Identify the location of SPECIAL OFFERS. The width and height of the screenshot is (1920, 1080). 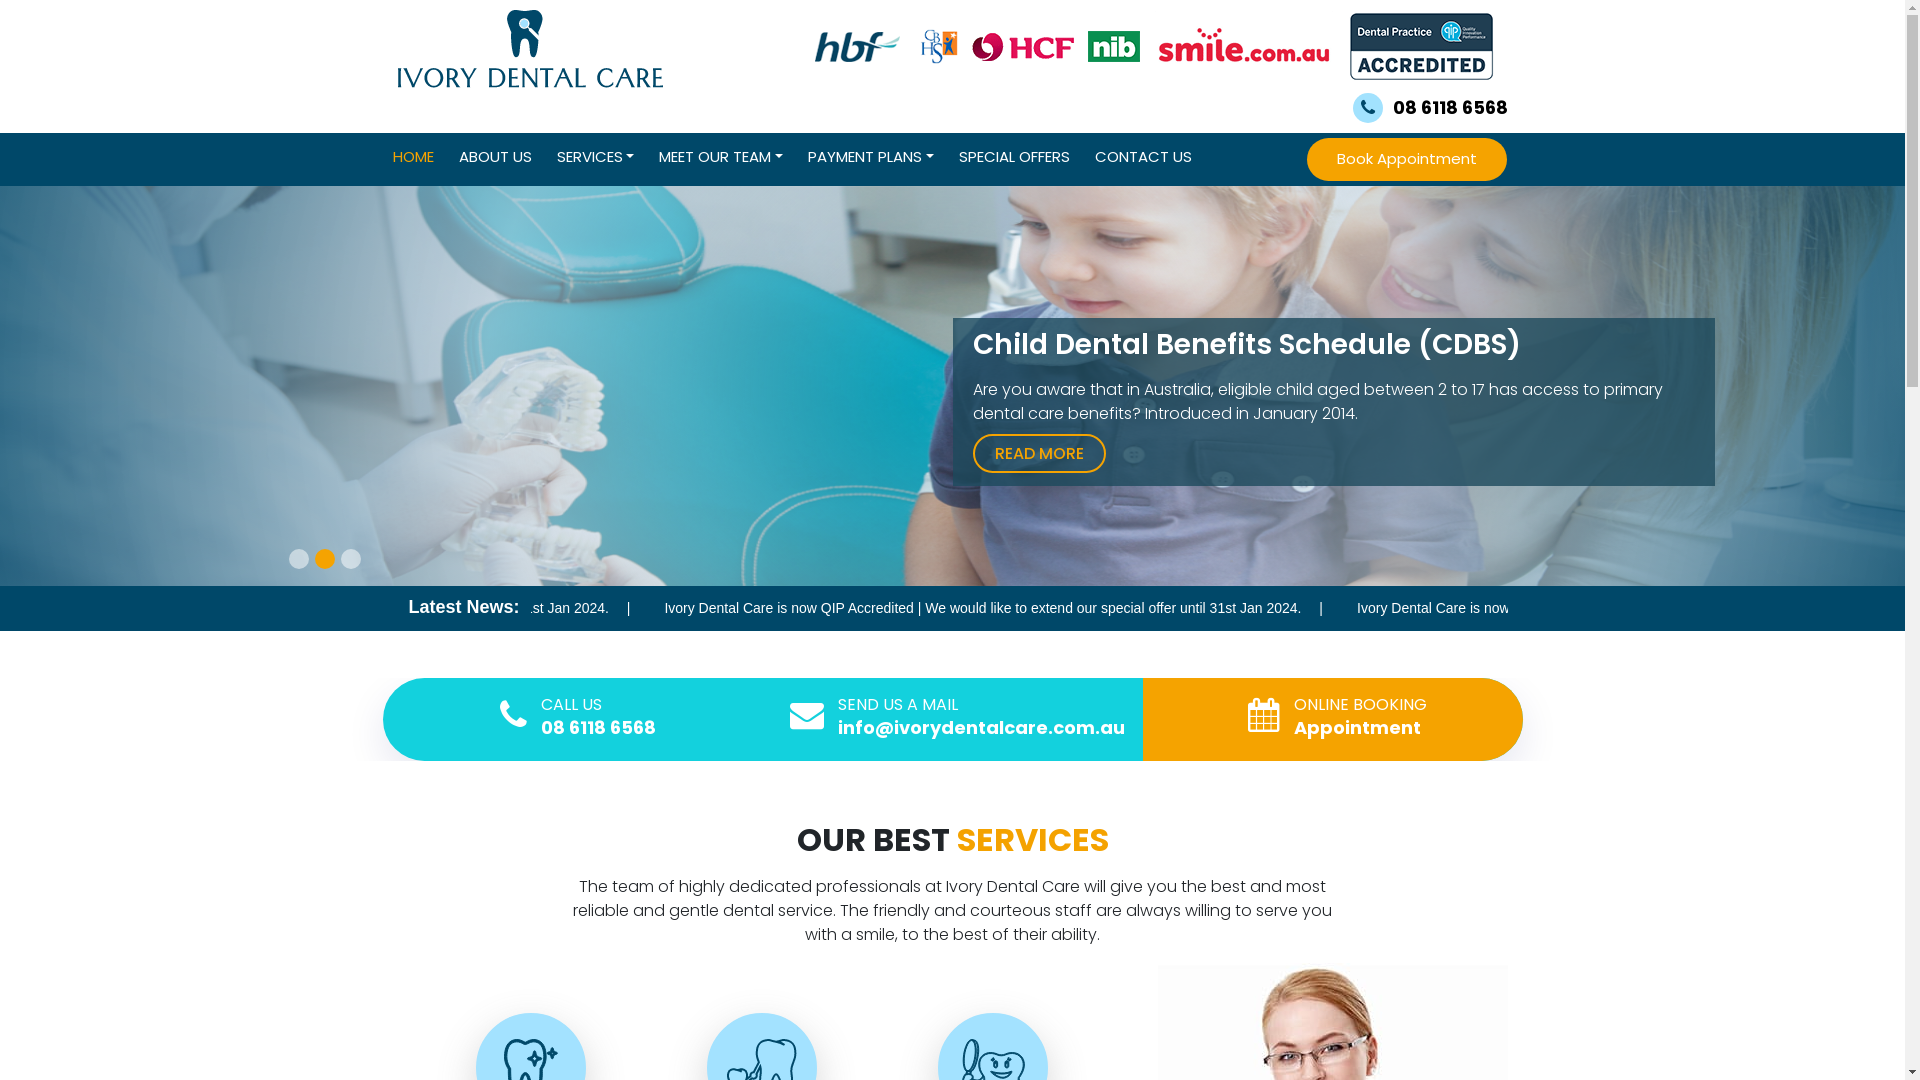
(1014, 158).